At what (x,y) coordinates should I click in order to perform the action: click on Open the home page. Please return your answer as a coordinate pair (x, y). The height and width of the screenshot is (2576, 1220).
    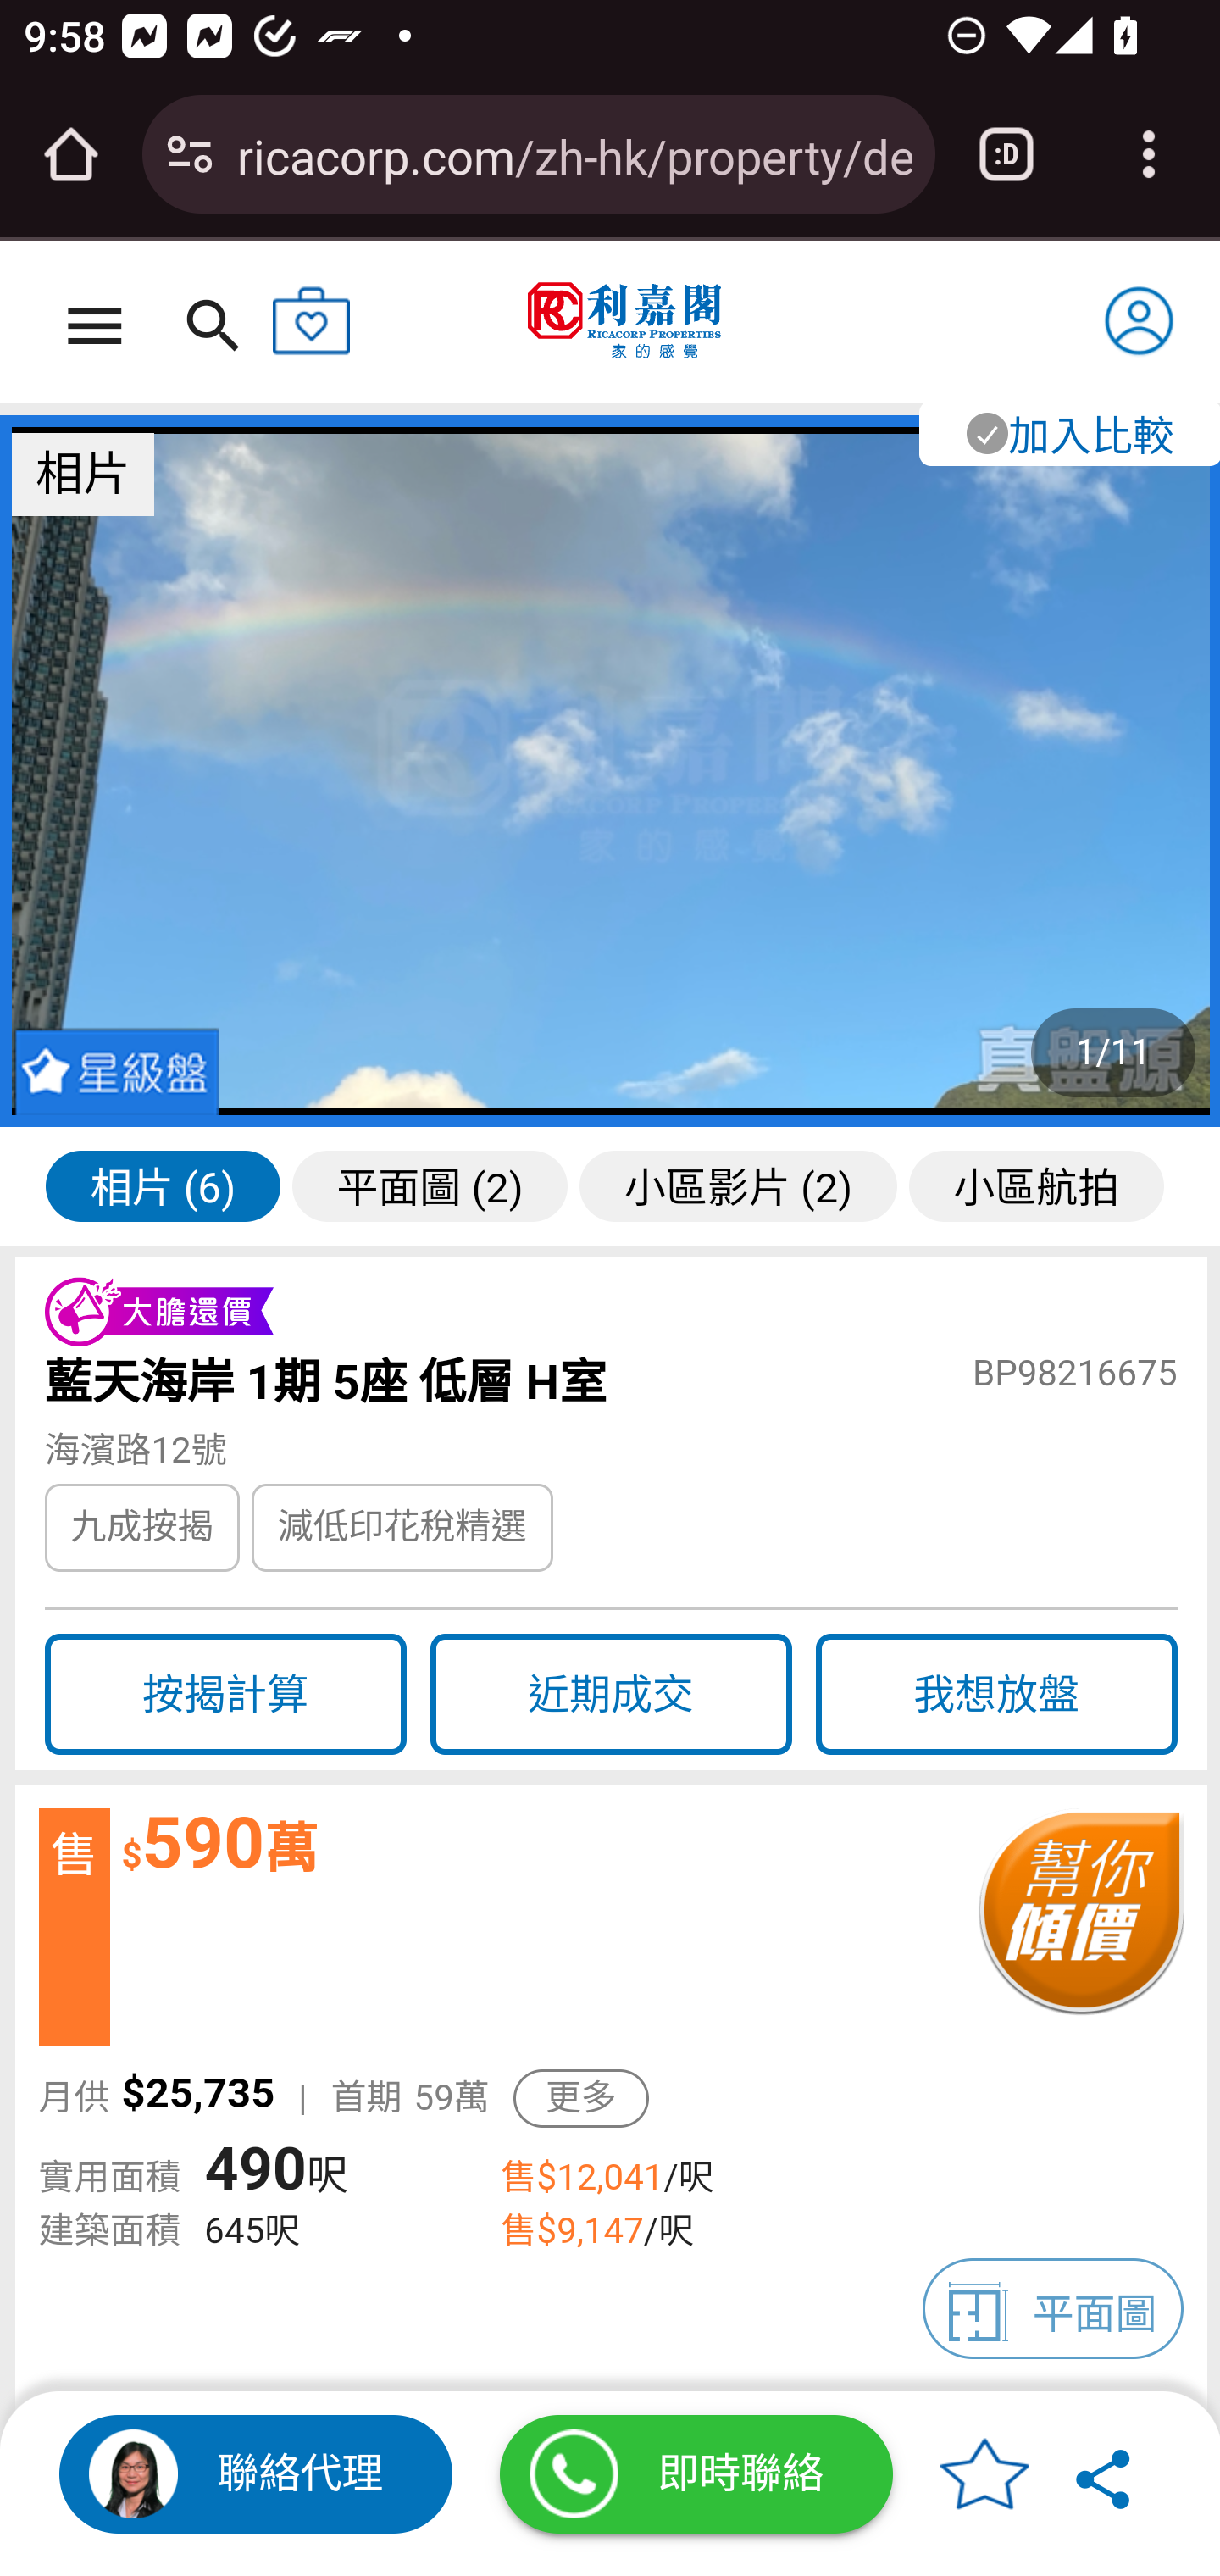
    Looking at the image, I should click on (71, 154).